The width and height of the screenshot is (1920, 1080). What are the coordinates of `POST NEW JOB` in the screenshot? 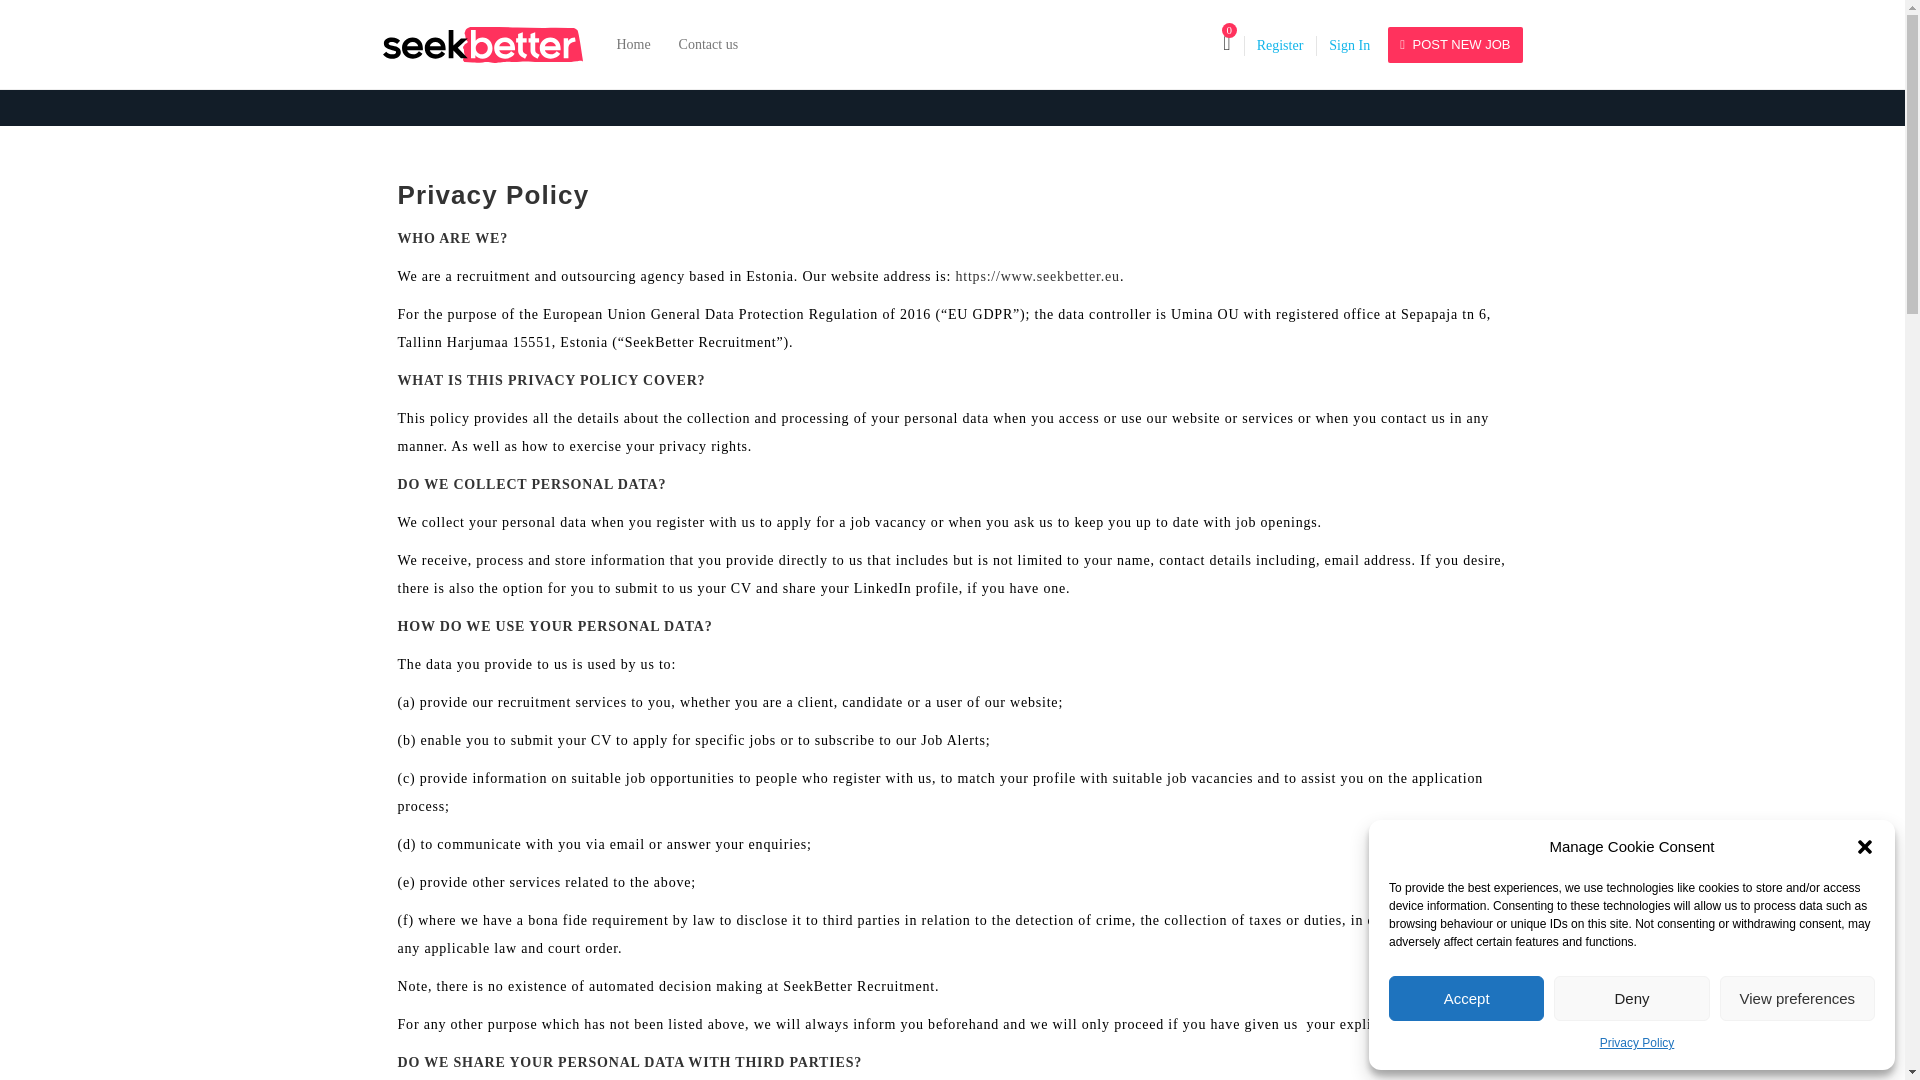 It's located at (1455, 43).